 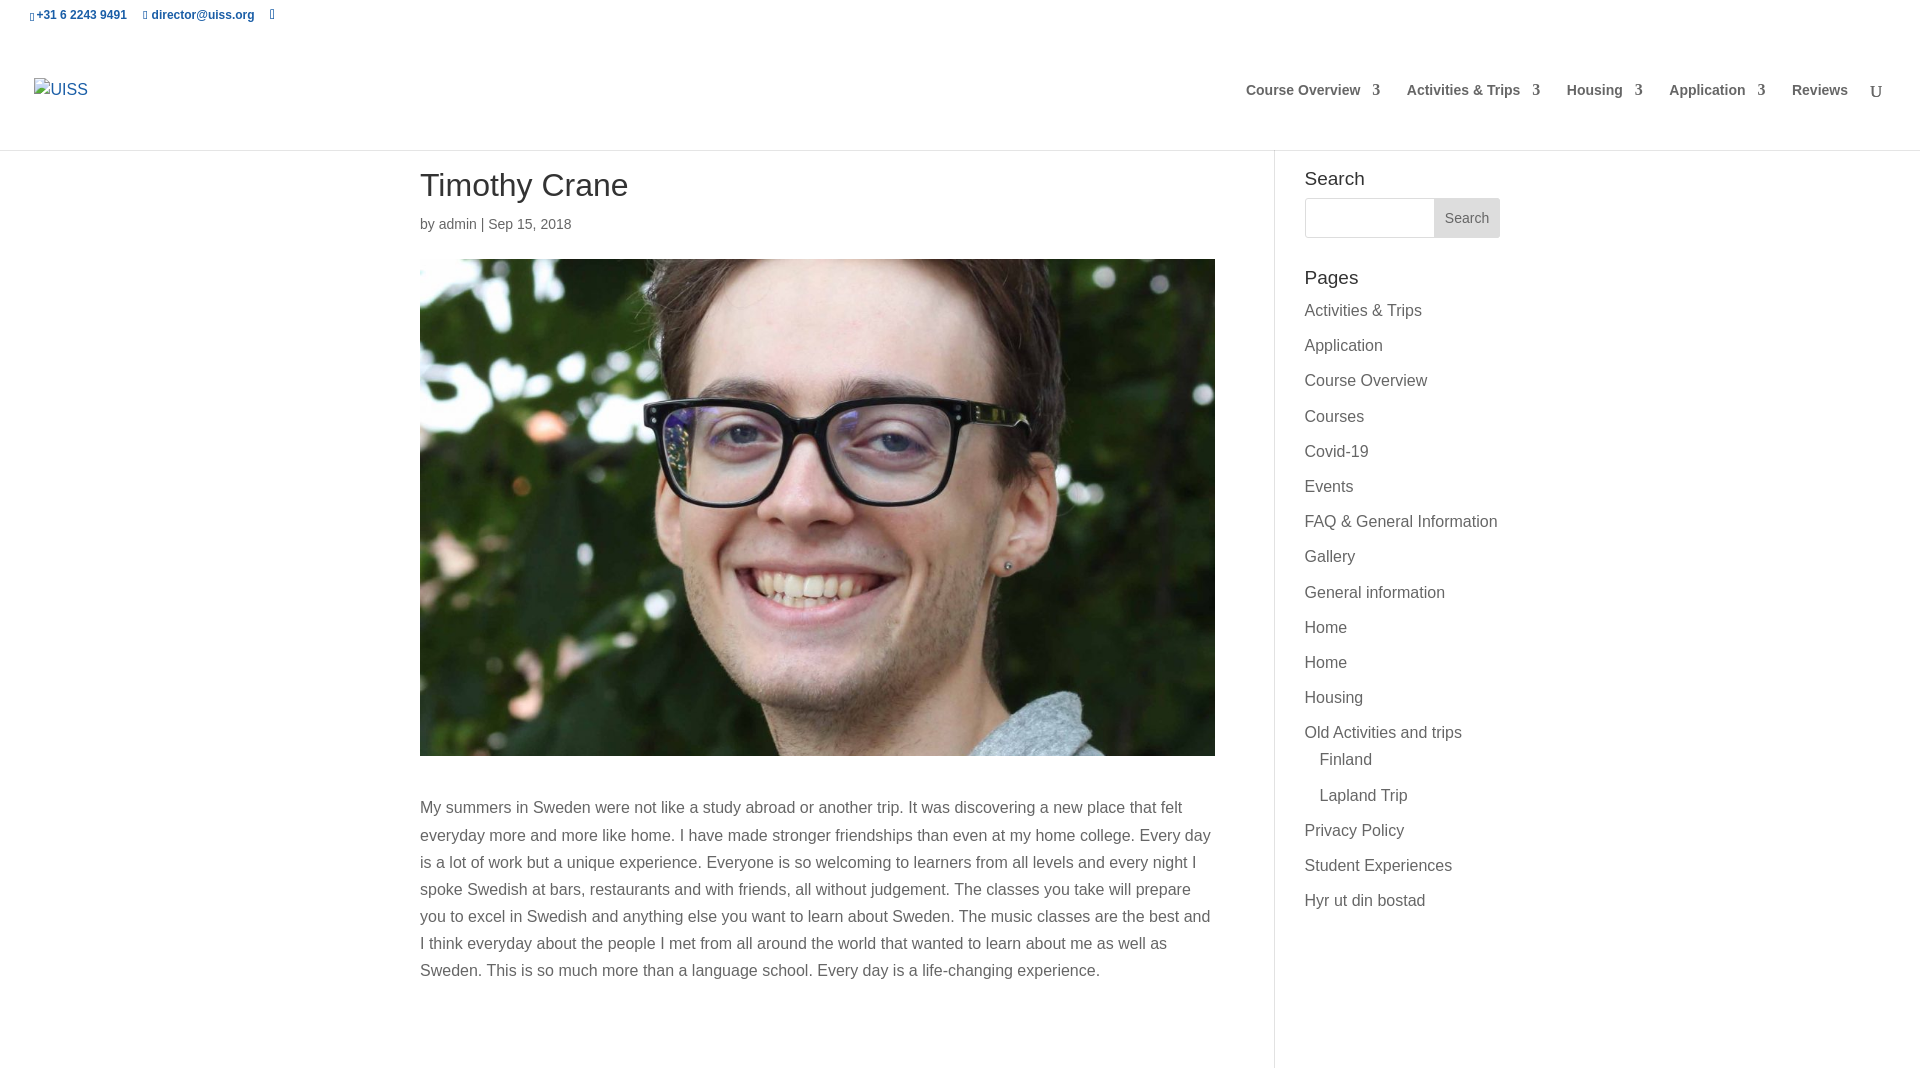 I want to click on Home, so click(x=1326, y=627).